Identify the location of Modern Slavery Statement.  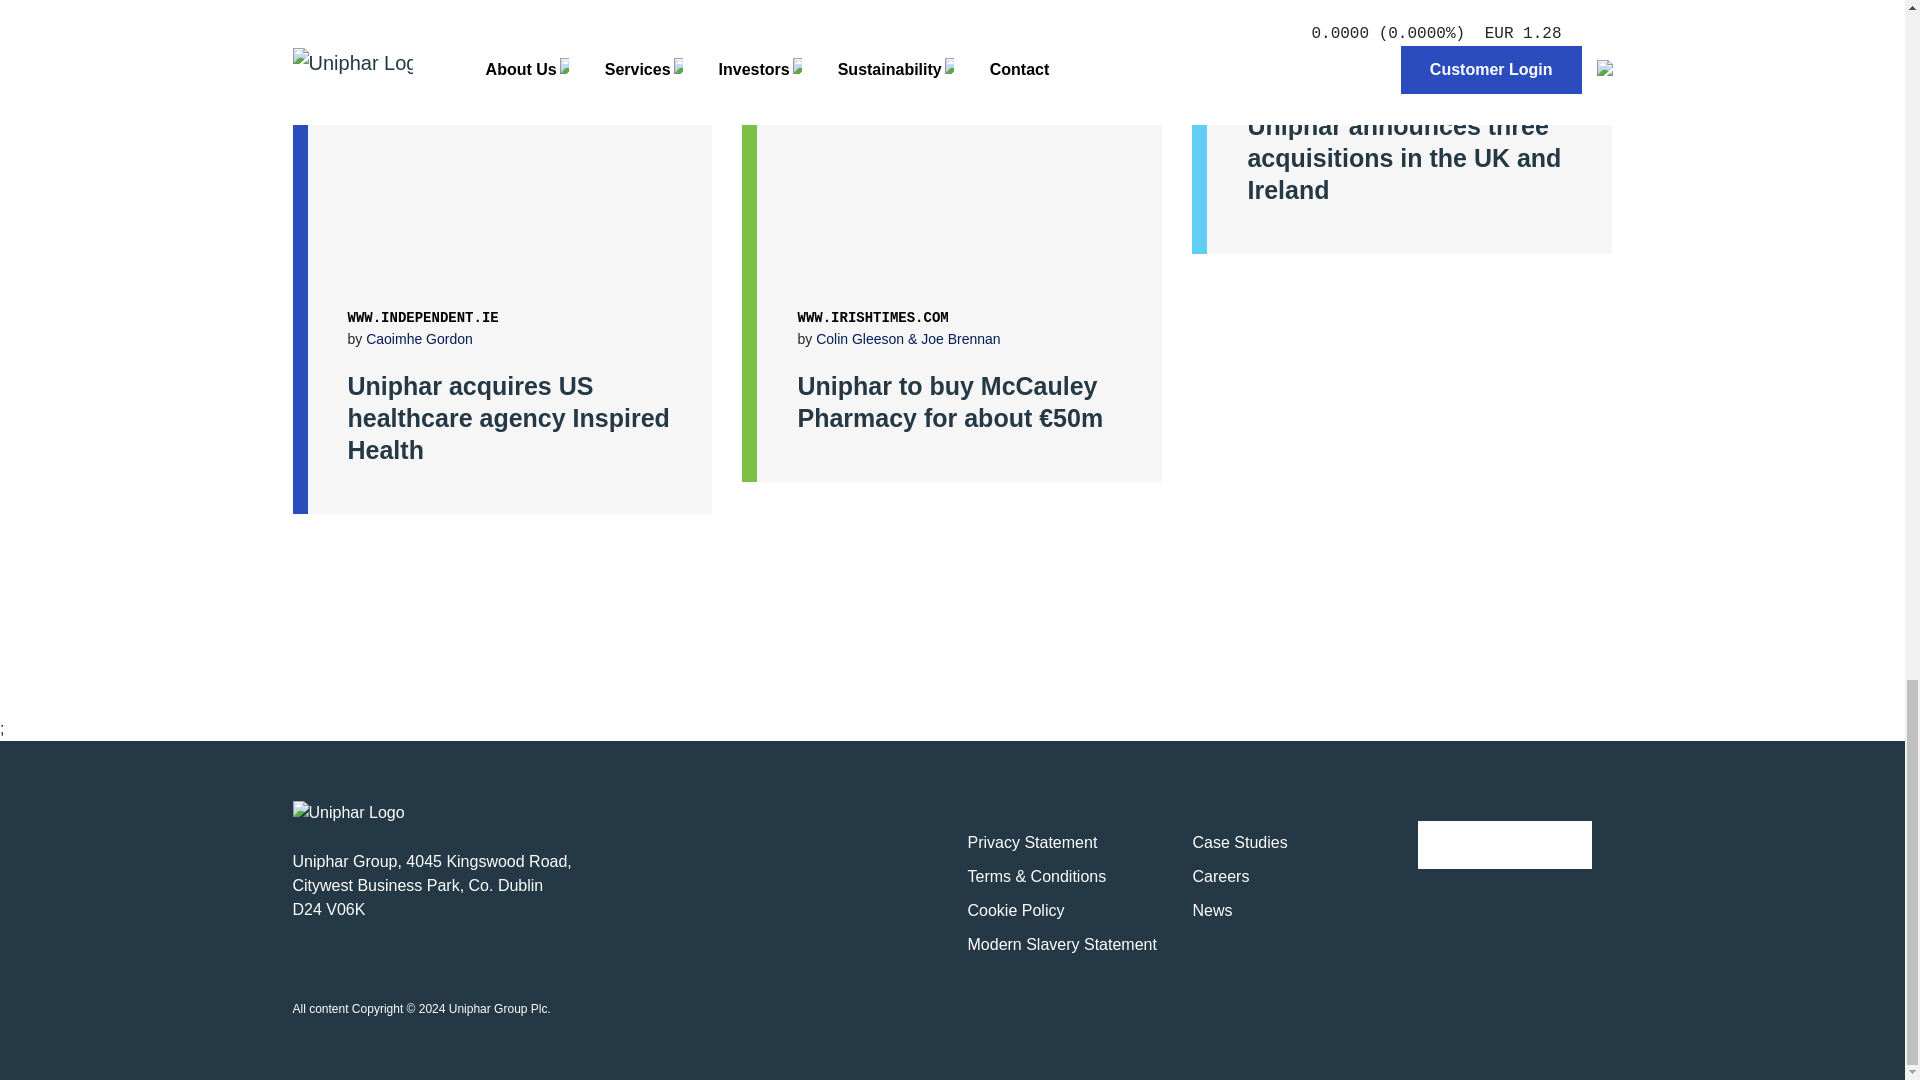
(1062, 944).